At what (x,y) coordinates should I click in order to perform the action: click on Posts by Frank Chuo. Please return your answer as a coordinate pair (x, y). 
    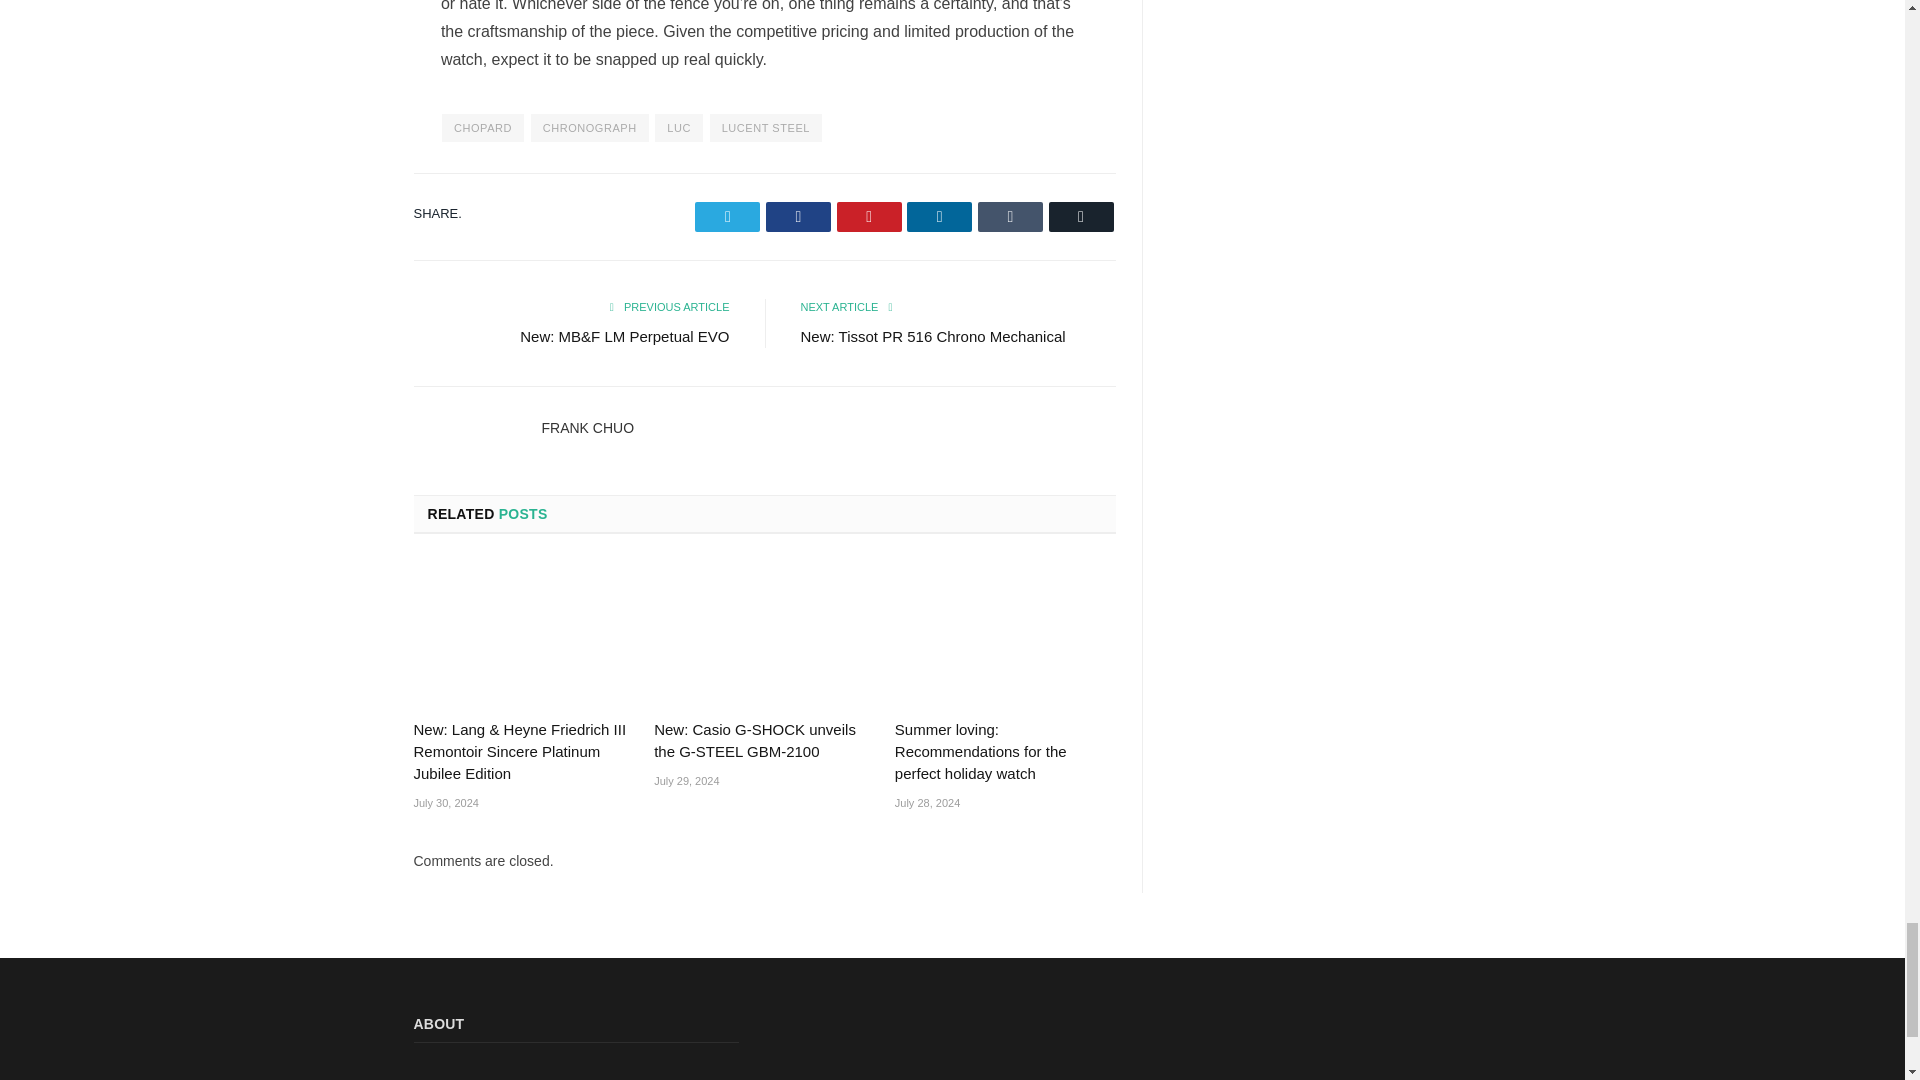
    Looking at the image, I should click on (588, 428).